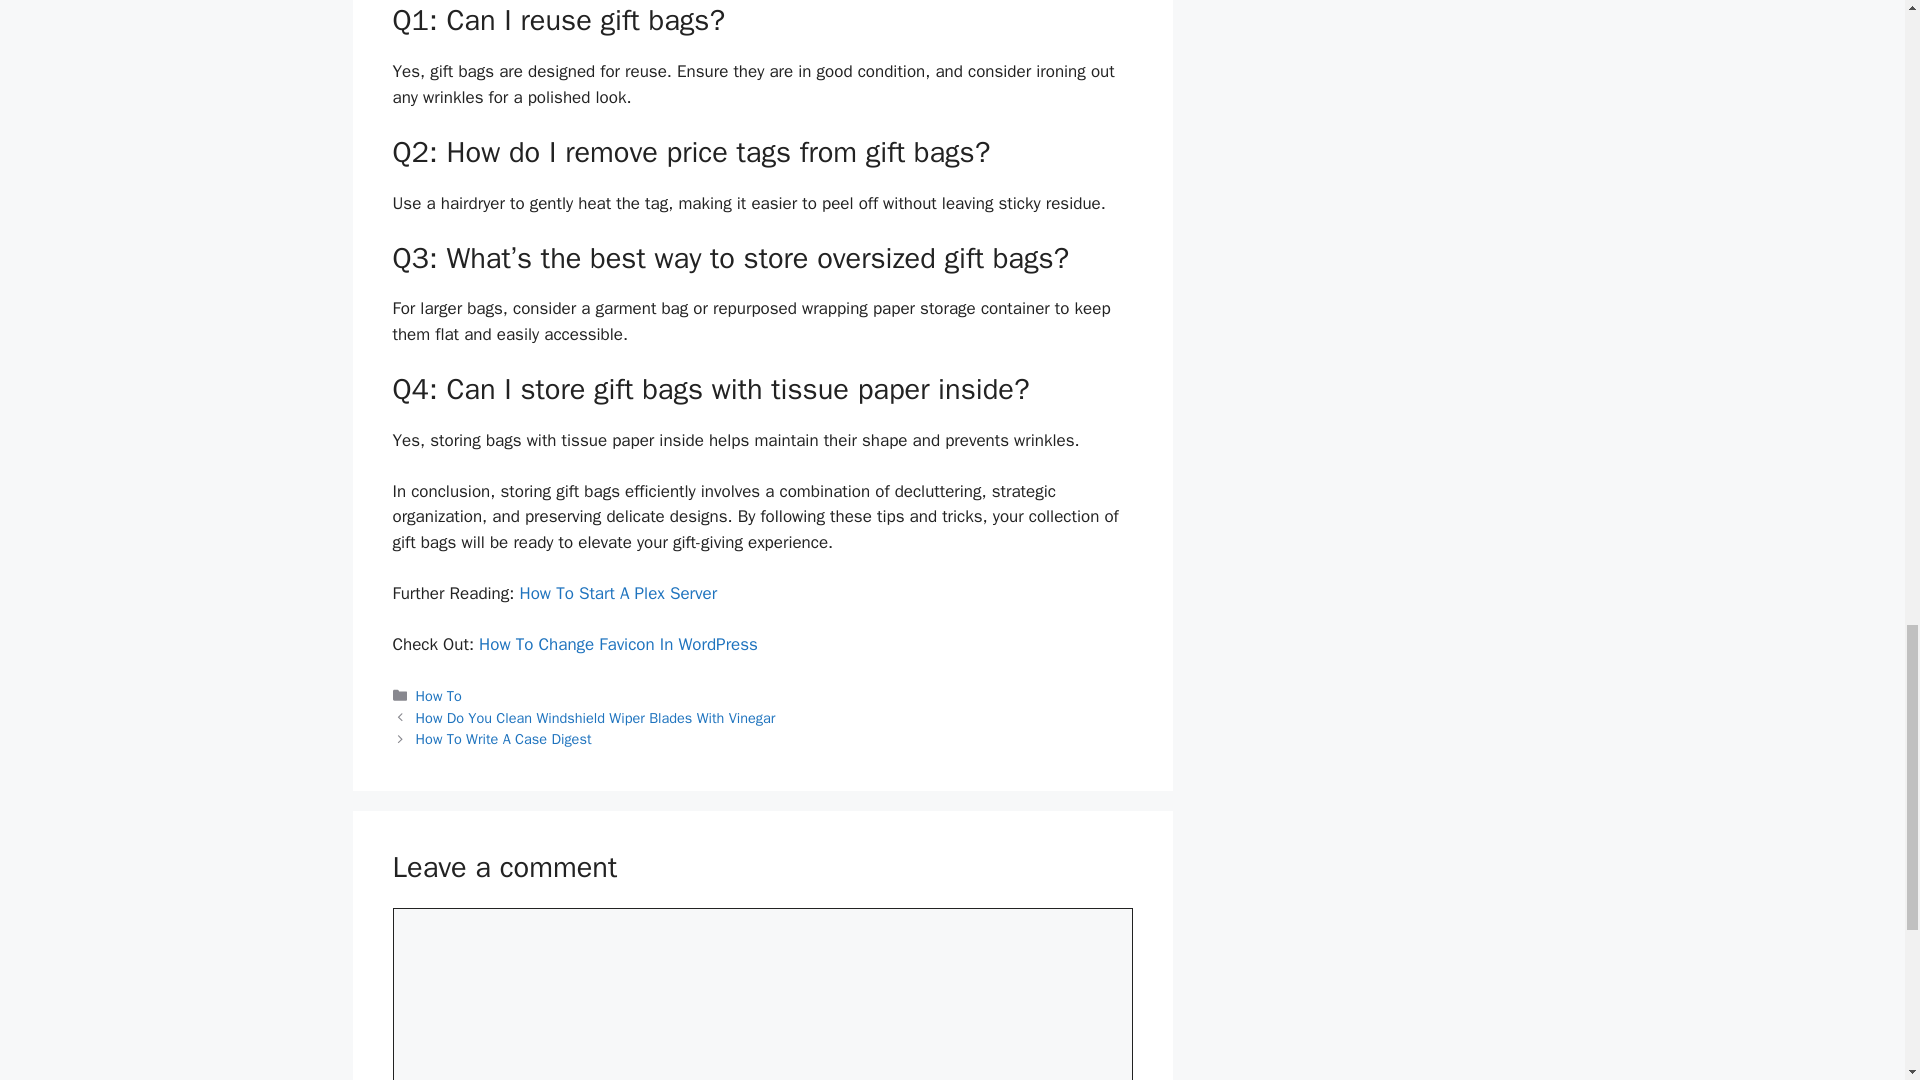 The width and height of the screenshot is (1920, 1080). I want to click on How To, so click(439, 696).